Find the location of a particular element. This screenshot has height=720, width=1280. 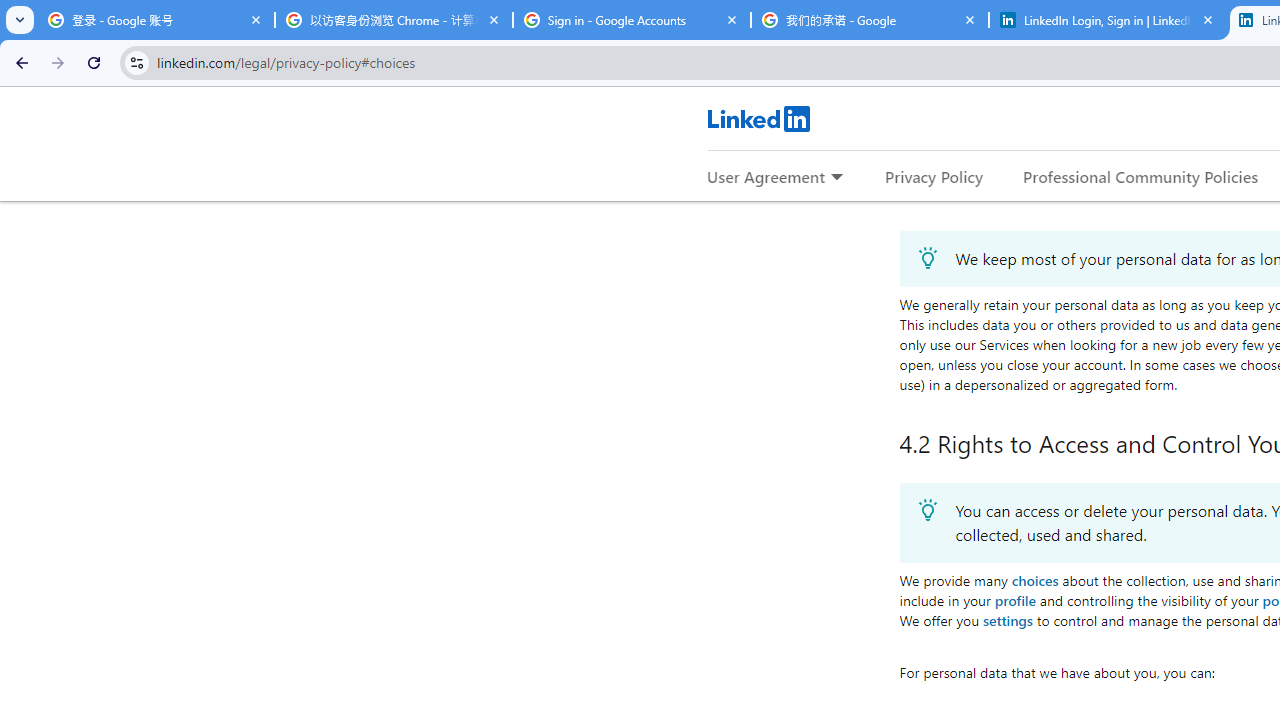

Expand to show more links for User Agreement is located at coordinates (836, 178).